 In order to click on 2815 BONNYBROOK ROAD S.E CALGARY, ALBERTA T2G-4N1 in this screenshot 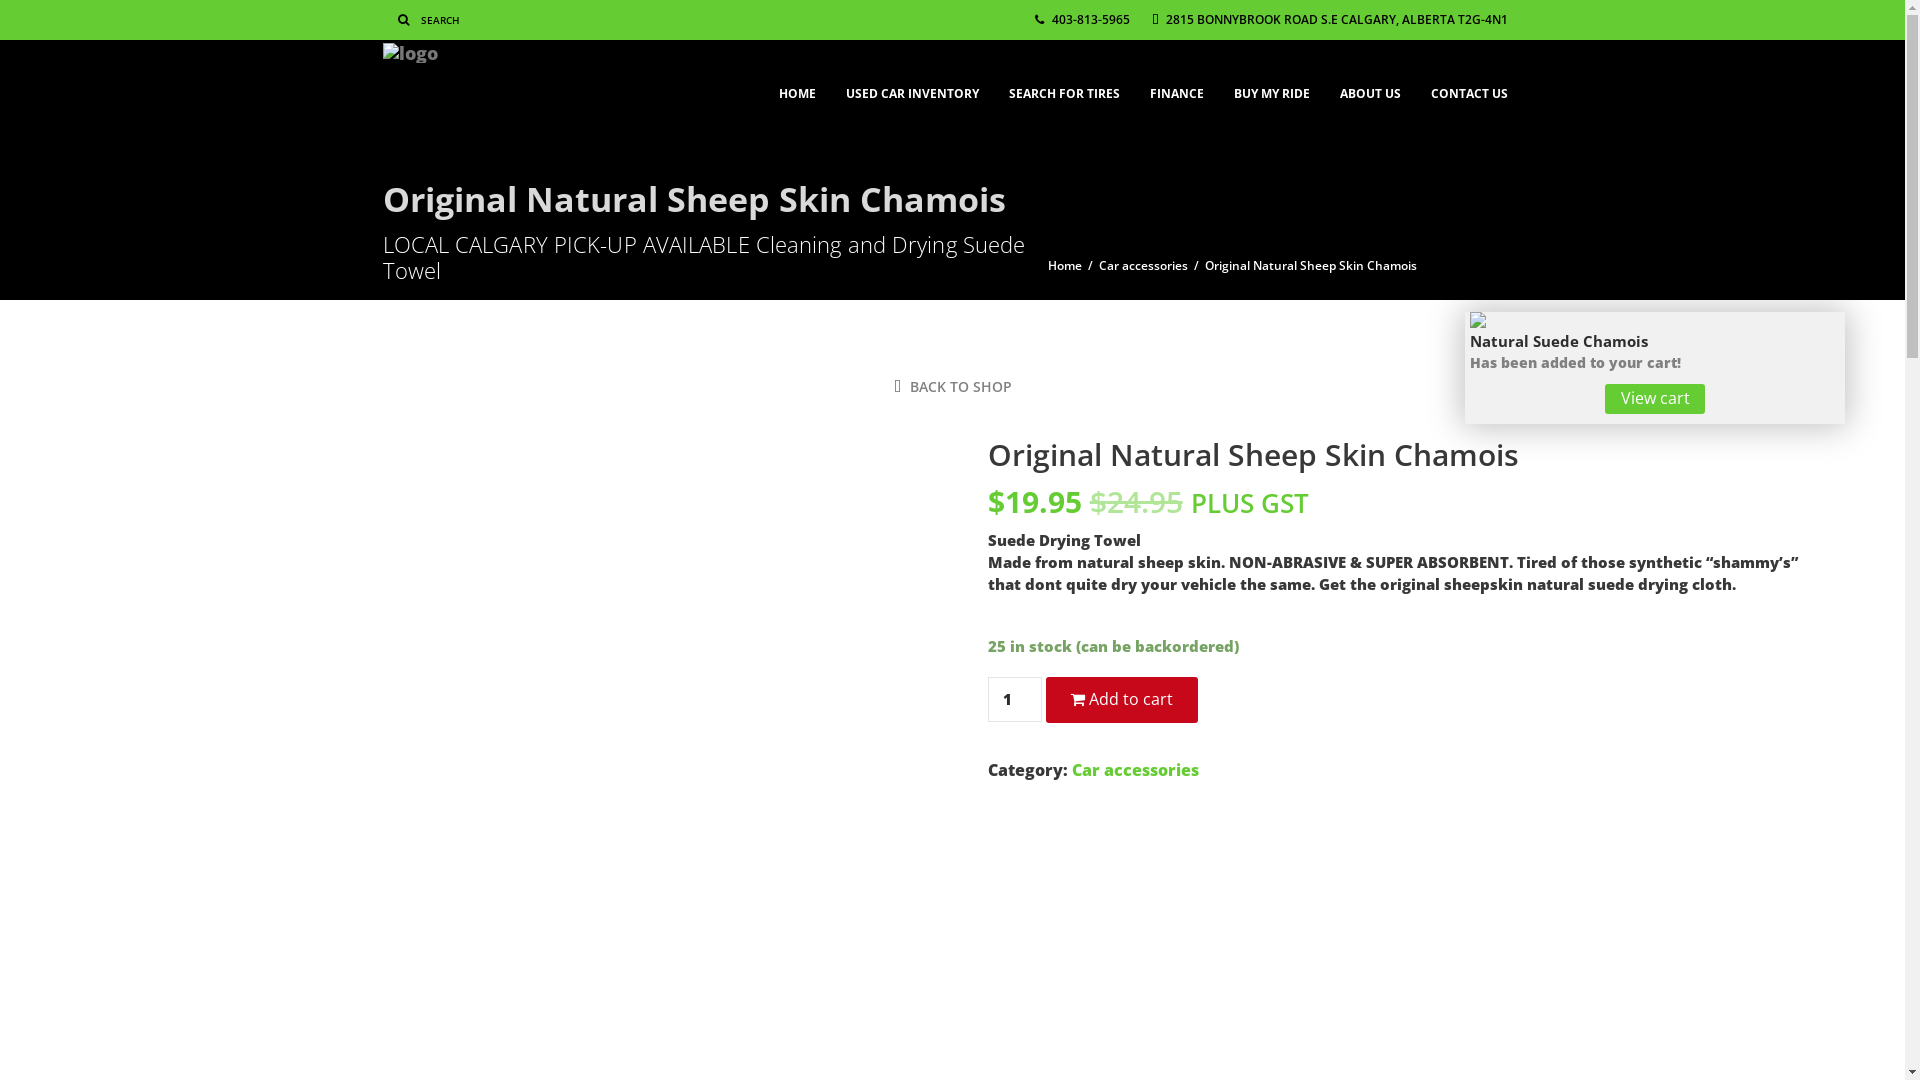, I will do `click(1330, 20)`.